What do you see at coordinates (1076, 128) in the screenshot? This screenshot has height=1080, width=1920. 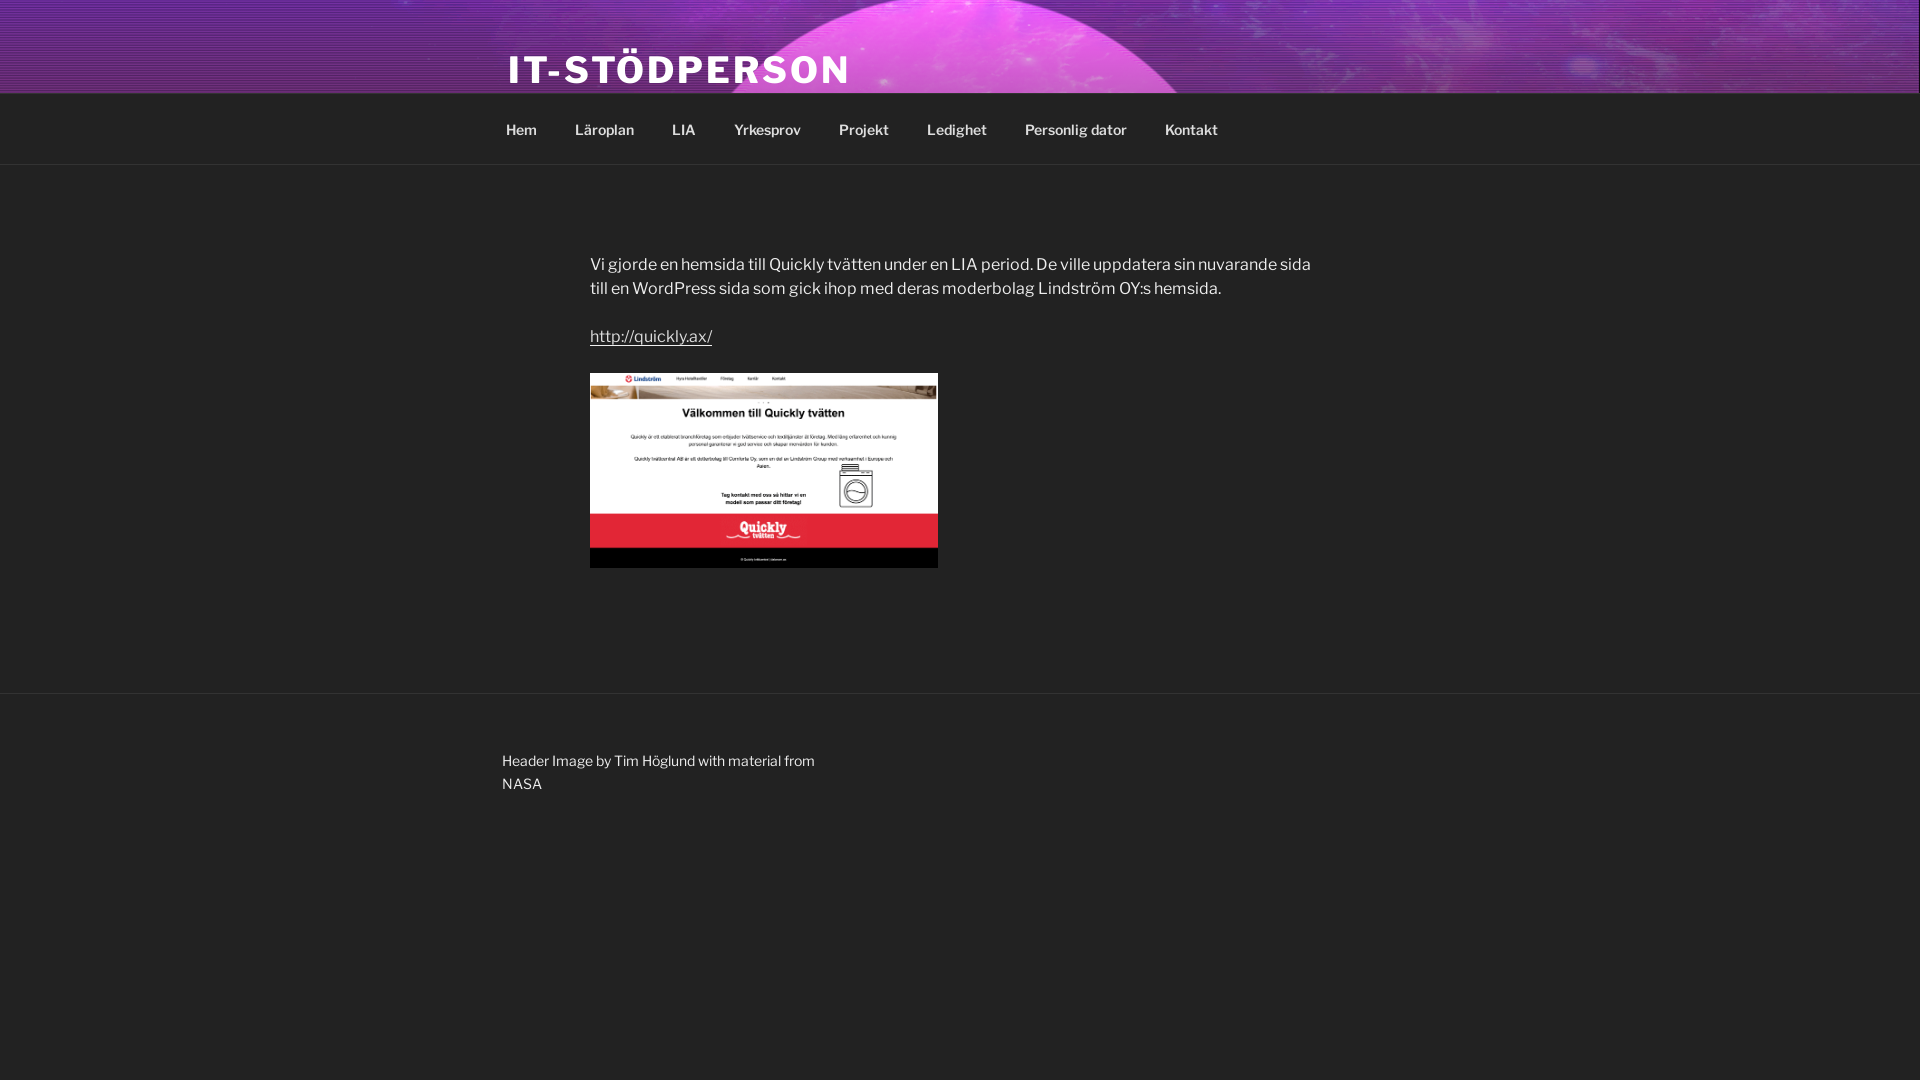 I see `Personlig dator` at bounding box center [1076, 128].